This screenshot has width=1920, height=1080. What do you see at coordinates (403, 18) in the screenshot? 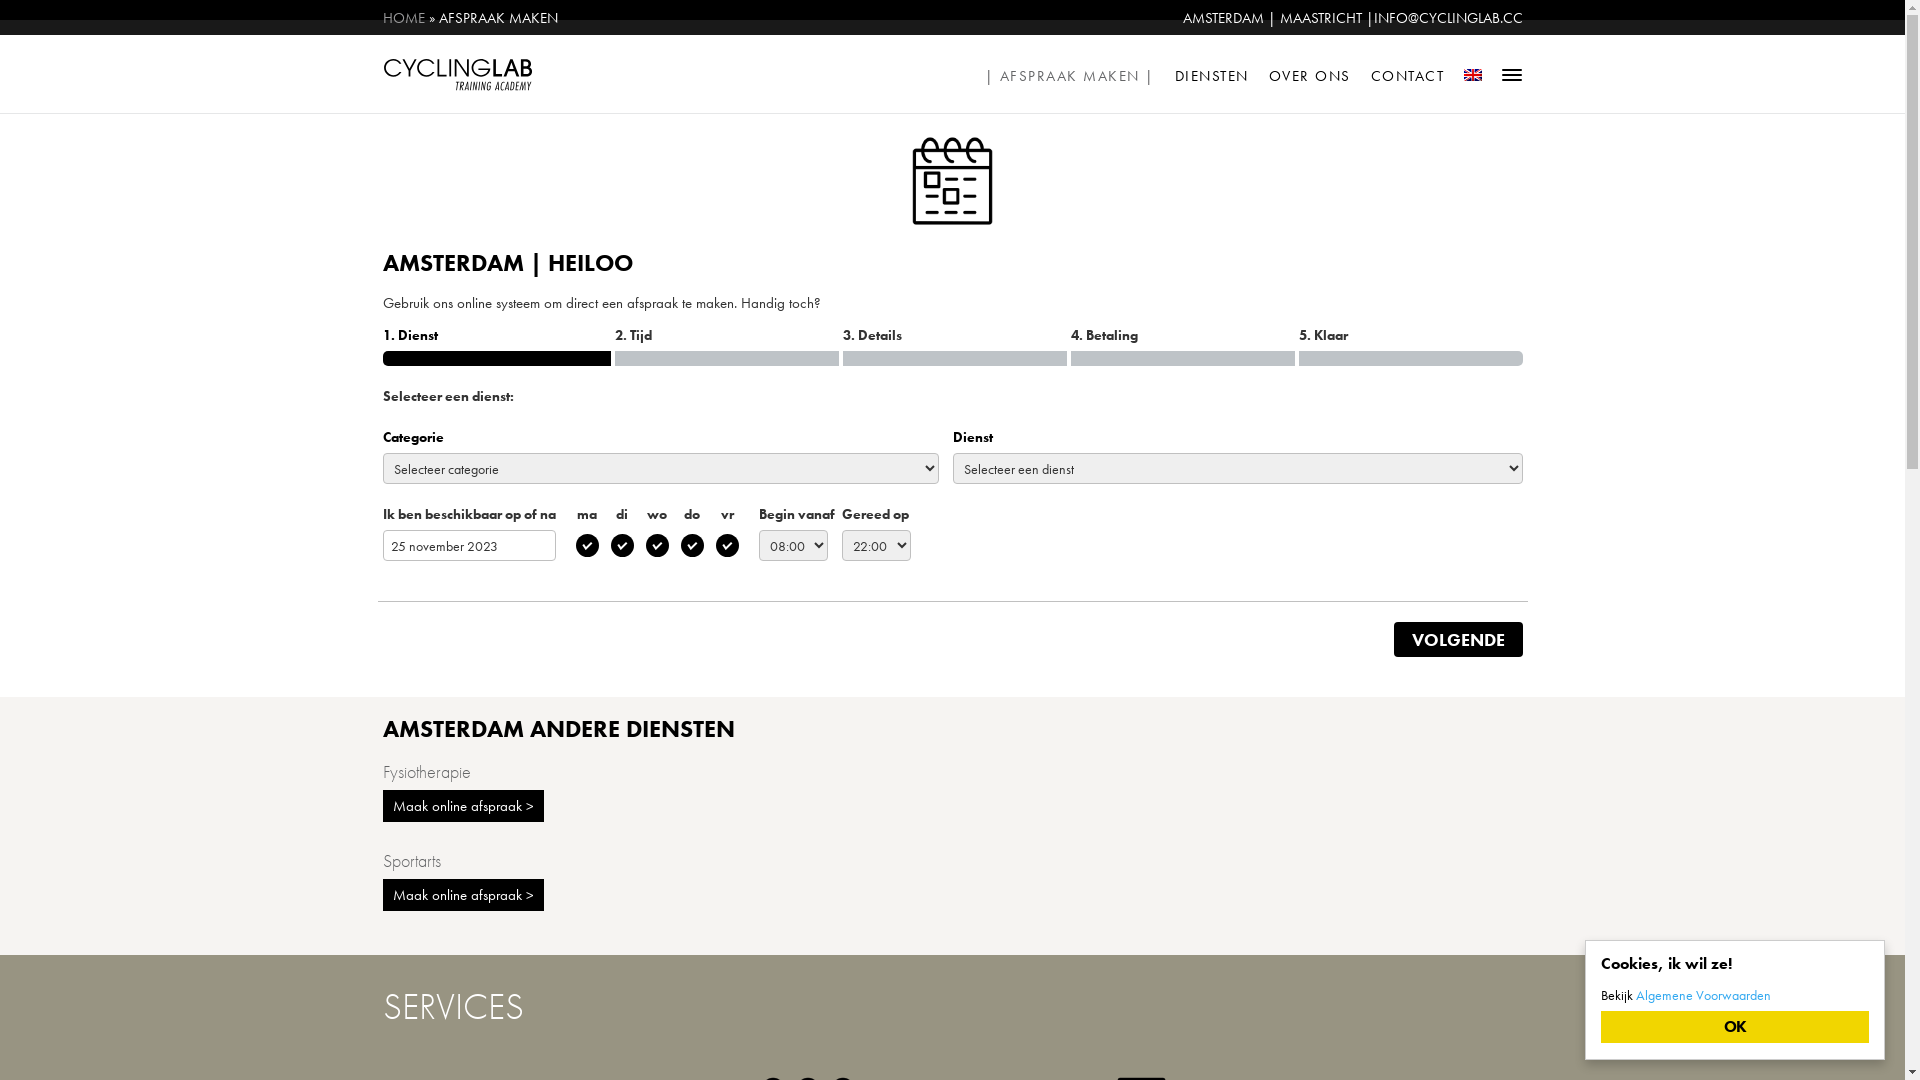
I see `HOME` at bounding box center [403, 18].